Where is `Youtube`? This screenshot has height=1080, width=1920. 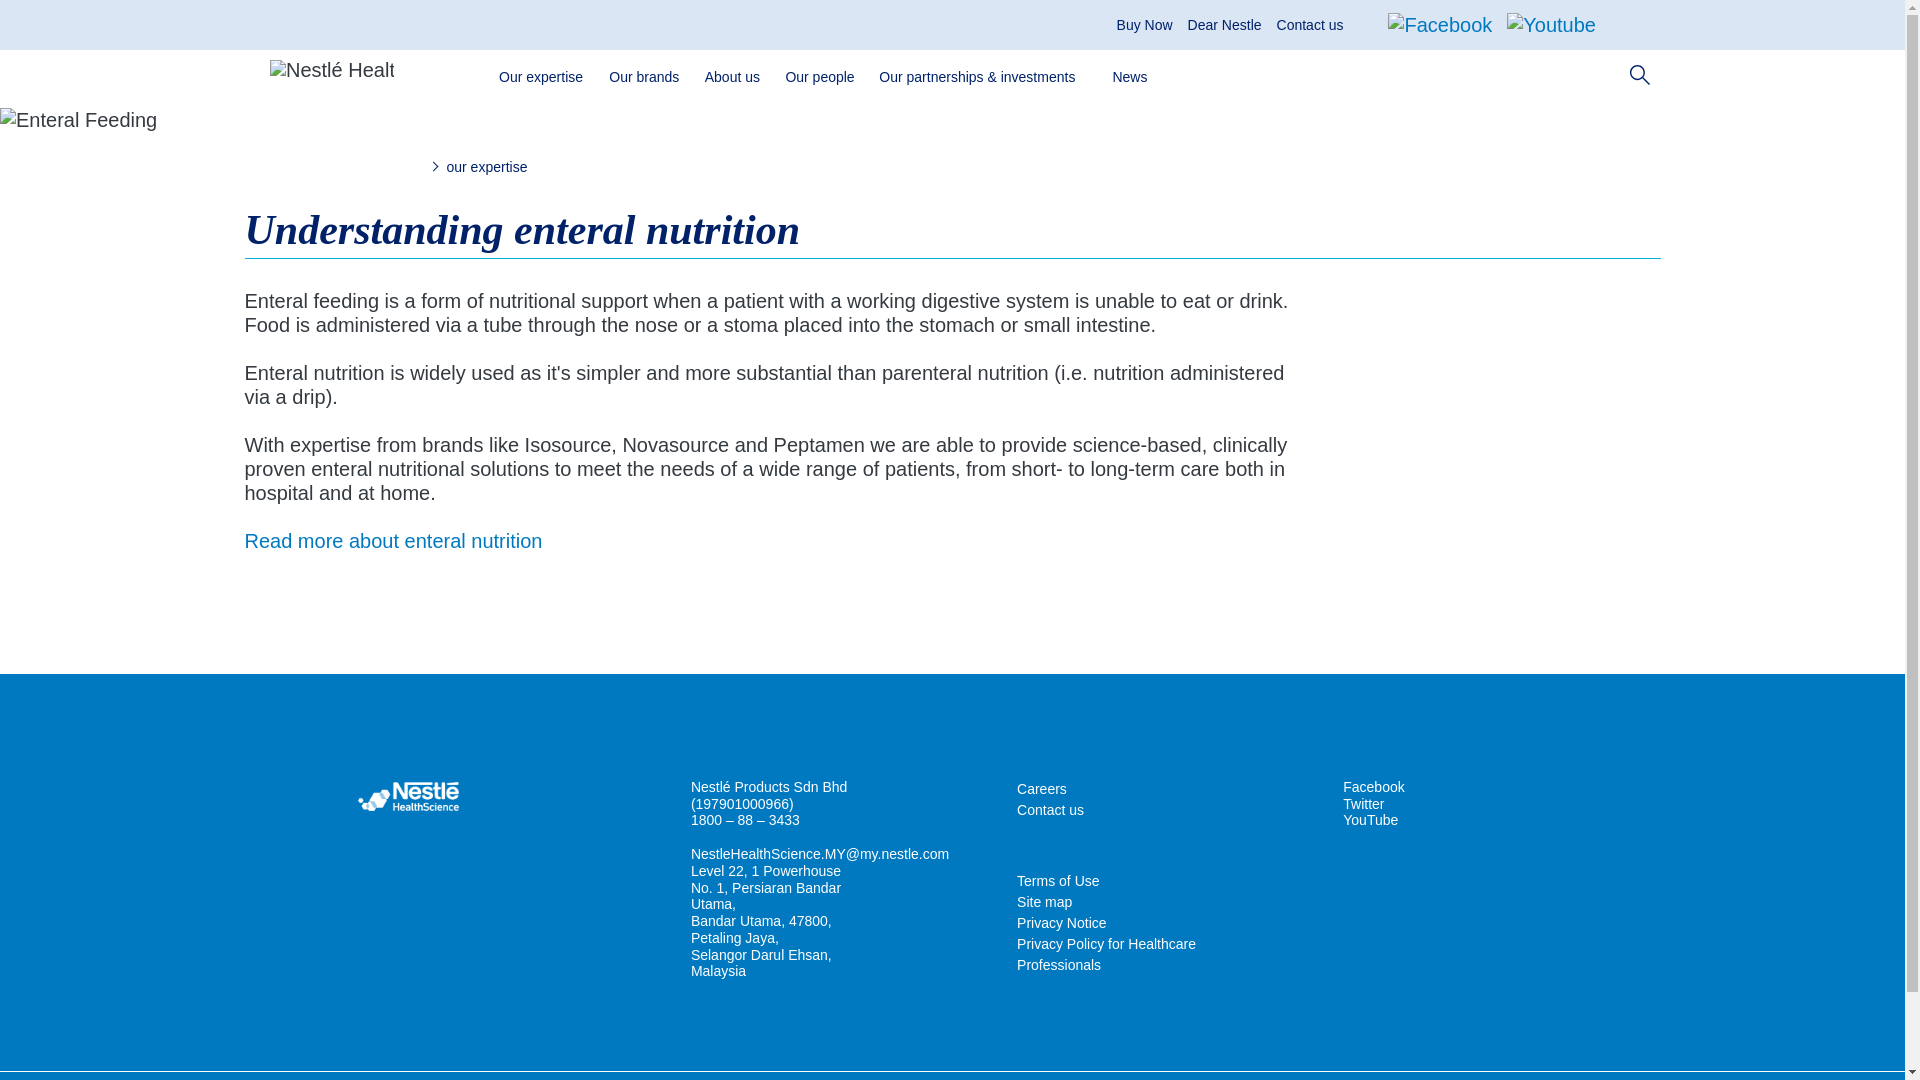 Youtube is located at coordinates (1551, 24).